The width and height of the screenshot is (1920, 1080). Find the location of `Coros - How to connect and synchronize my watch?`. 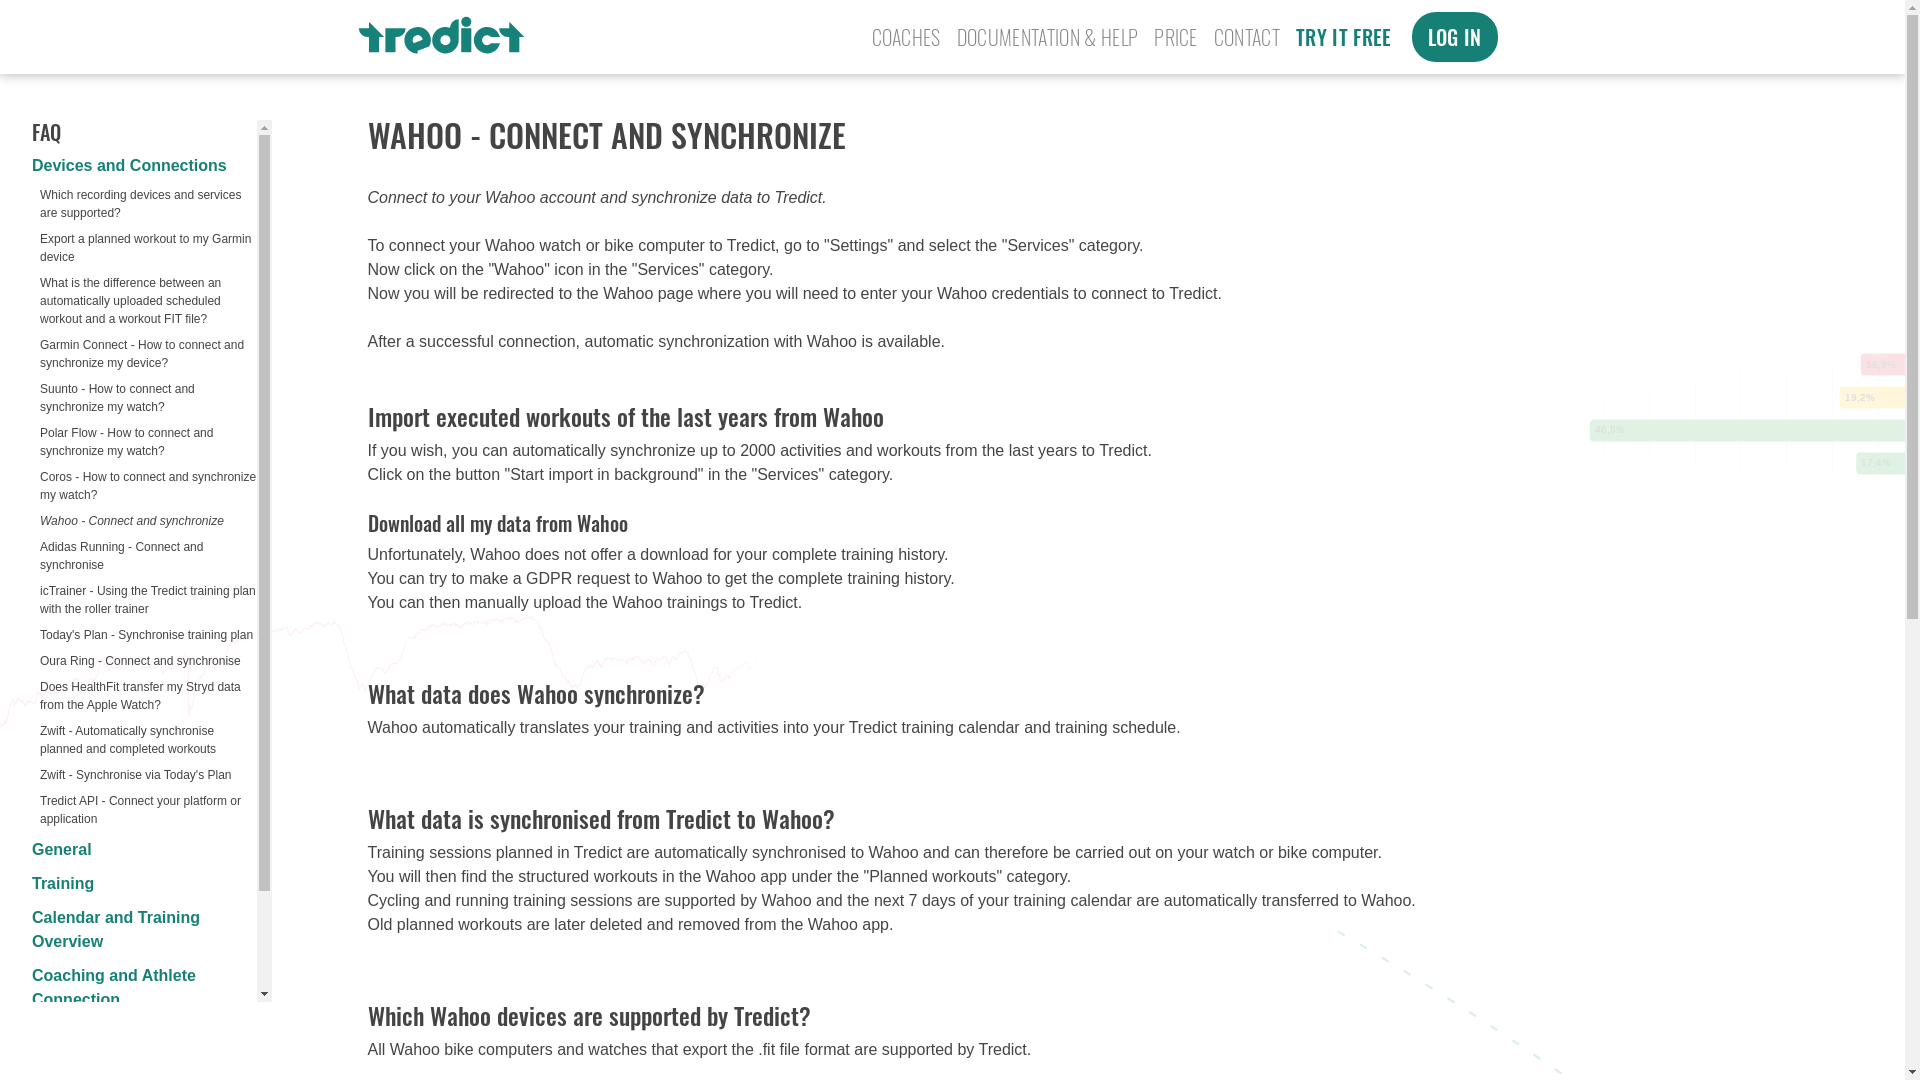

Coros - How to connect and synchronize my watch? is located at coordinates (148, 486).